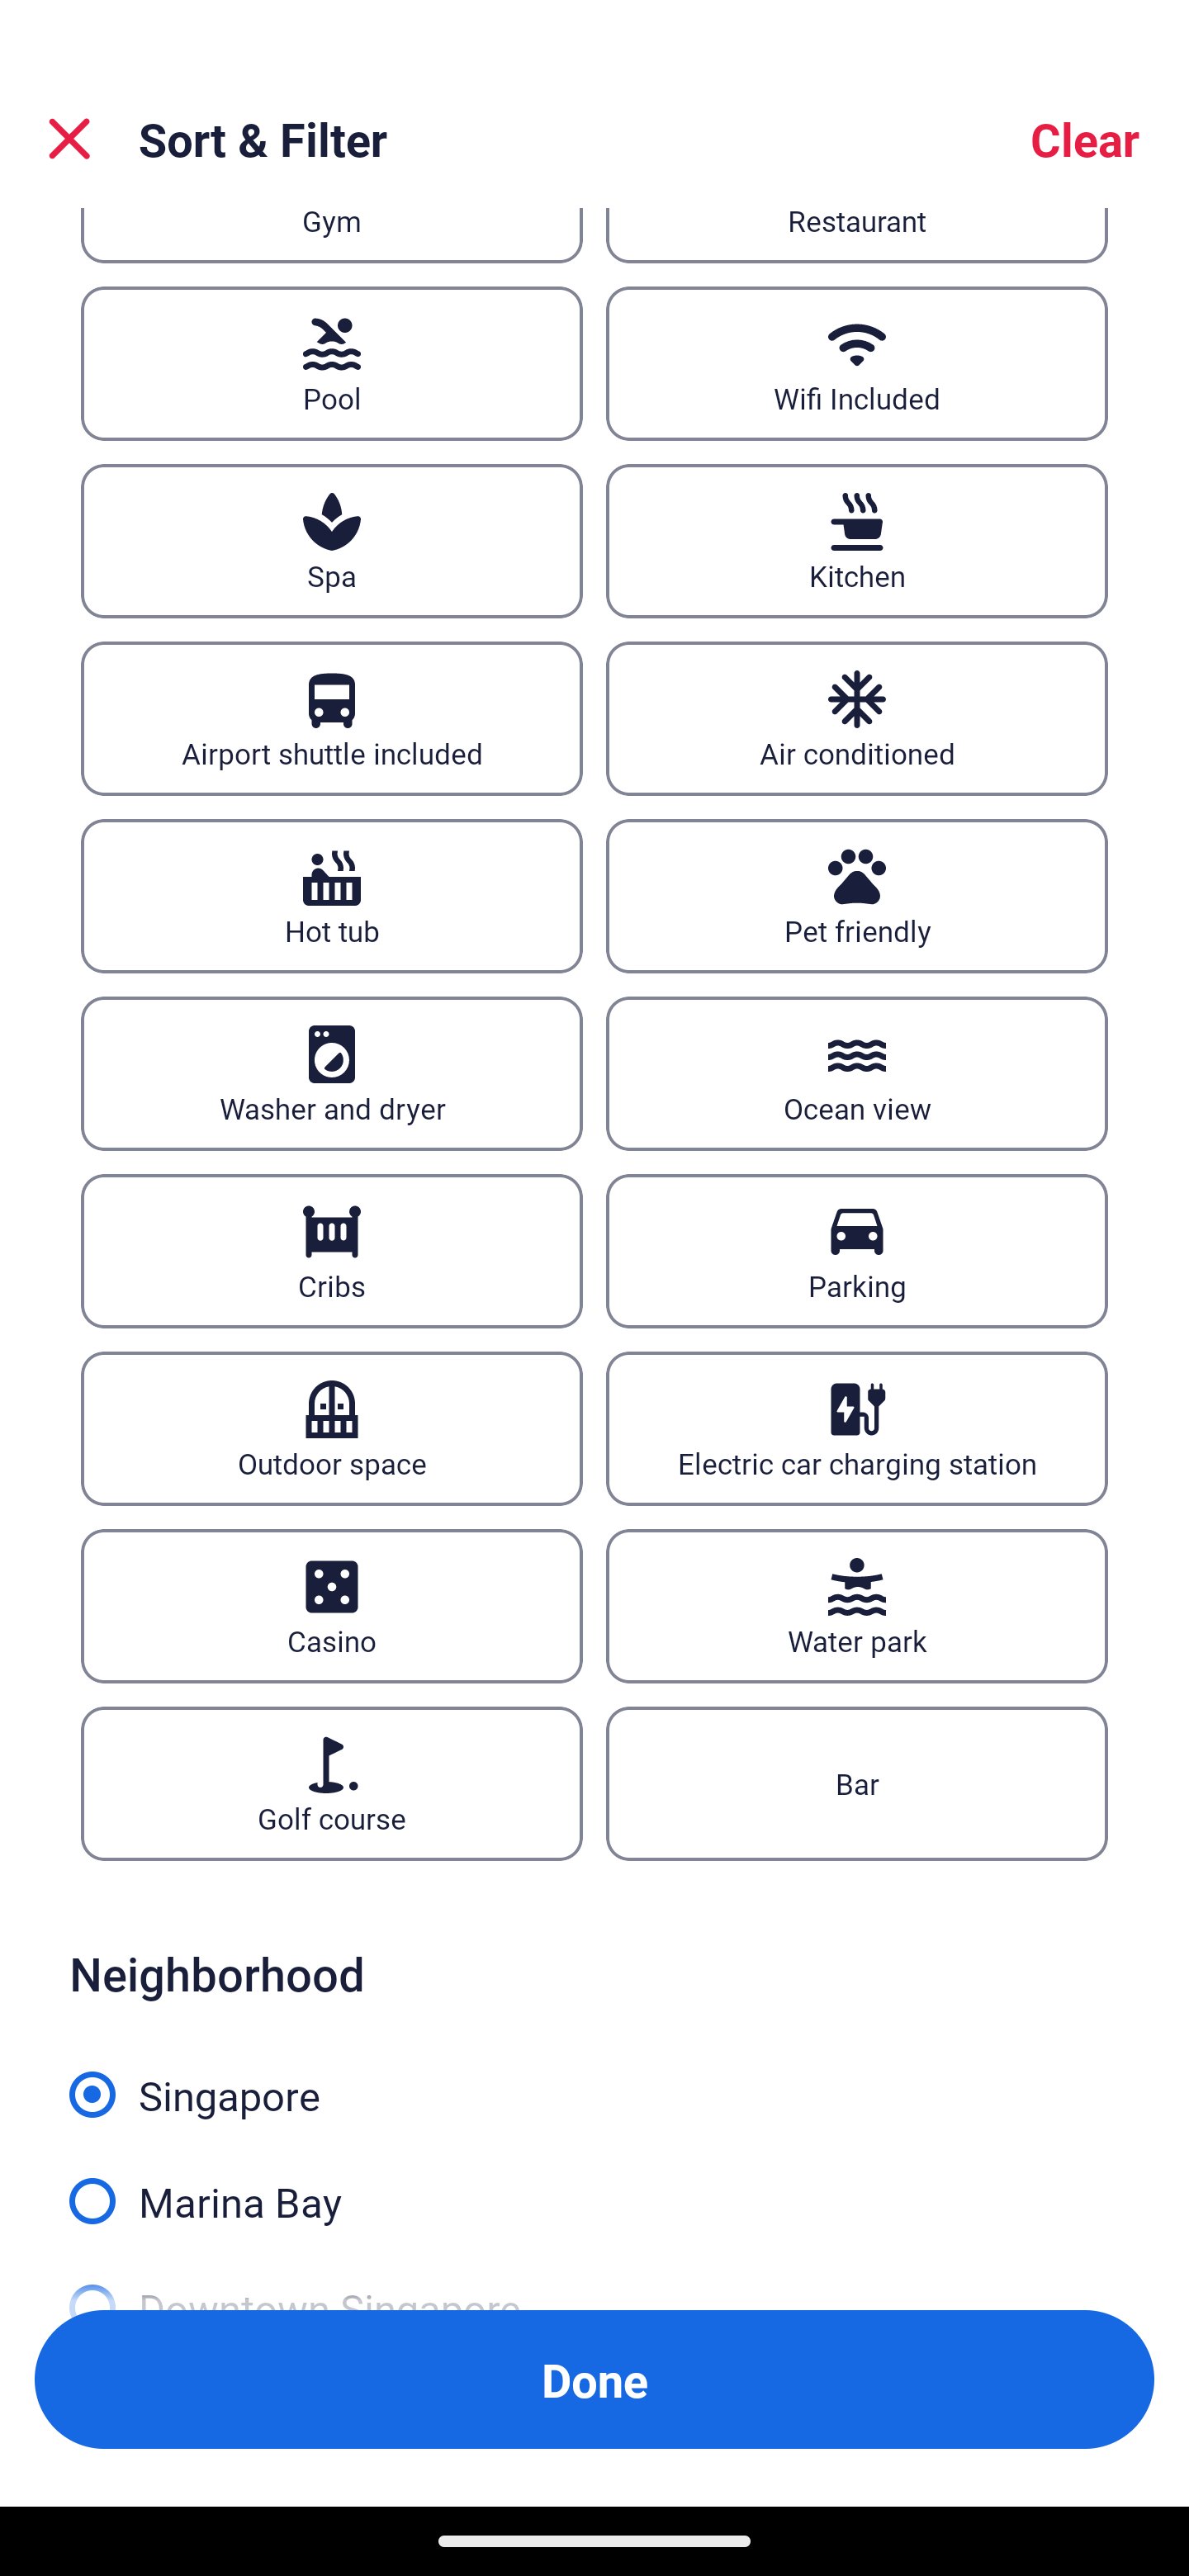 The width and height of the screenshot is (1189, 2576). I want to click on Outdoor space, so click(331, 1430).